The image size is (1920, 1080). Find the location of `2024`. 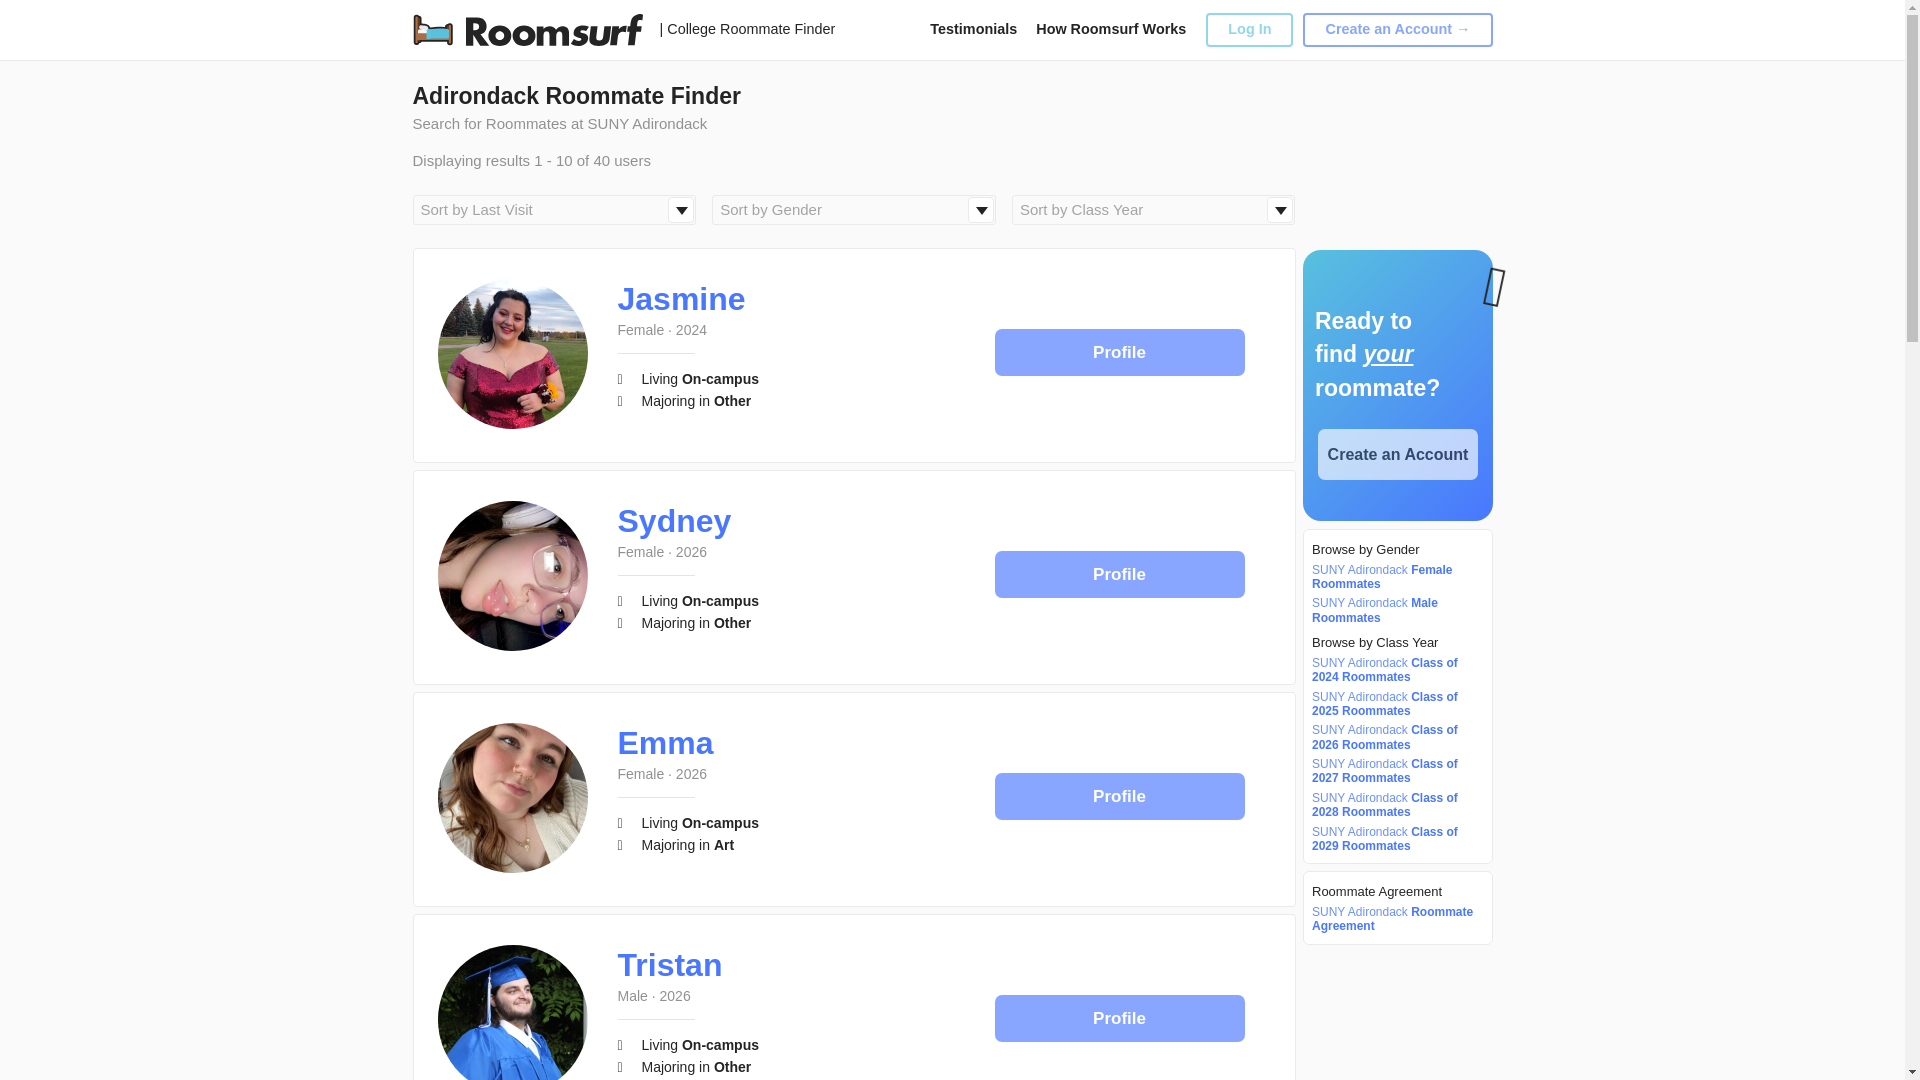

2024 is located at coordinates (690, 330).